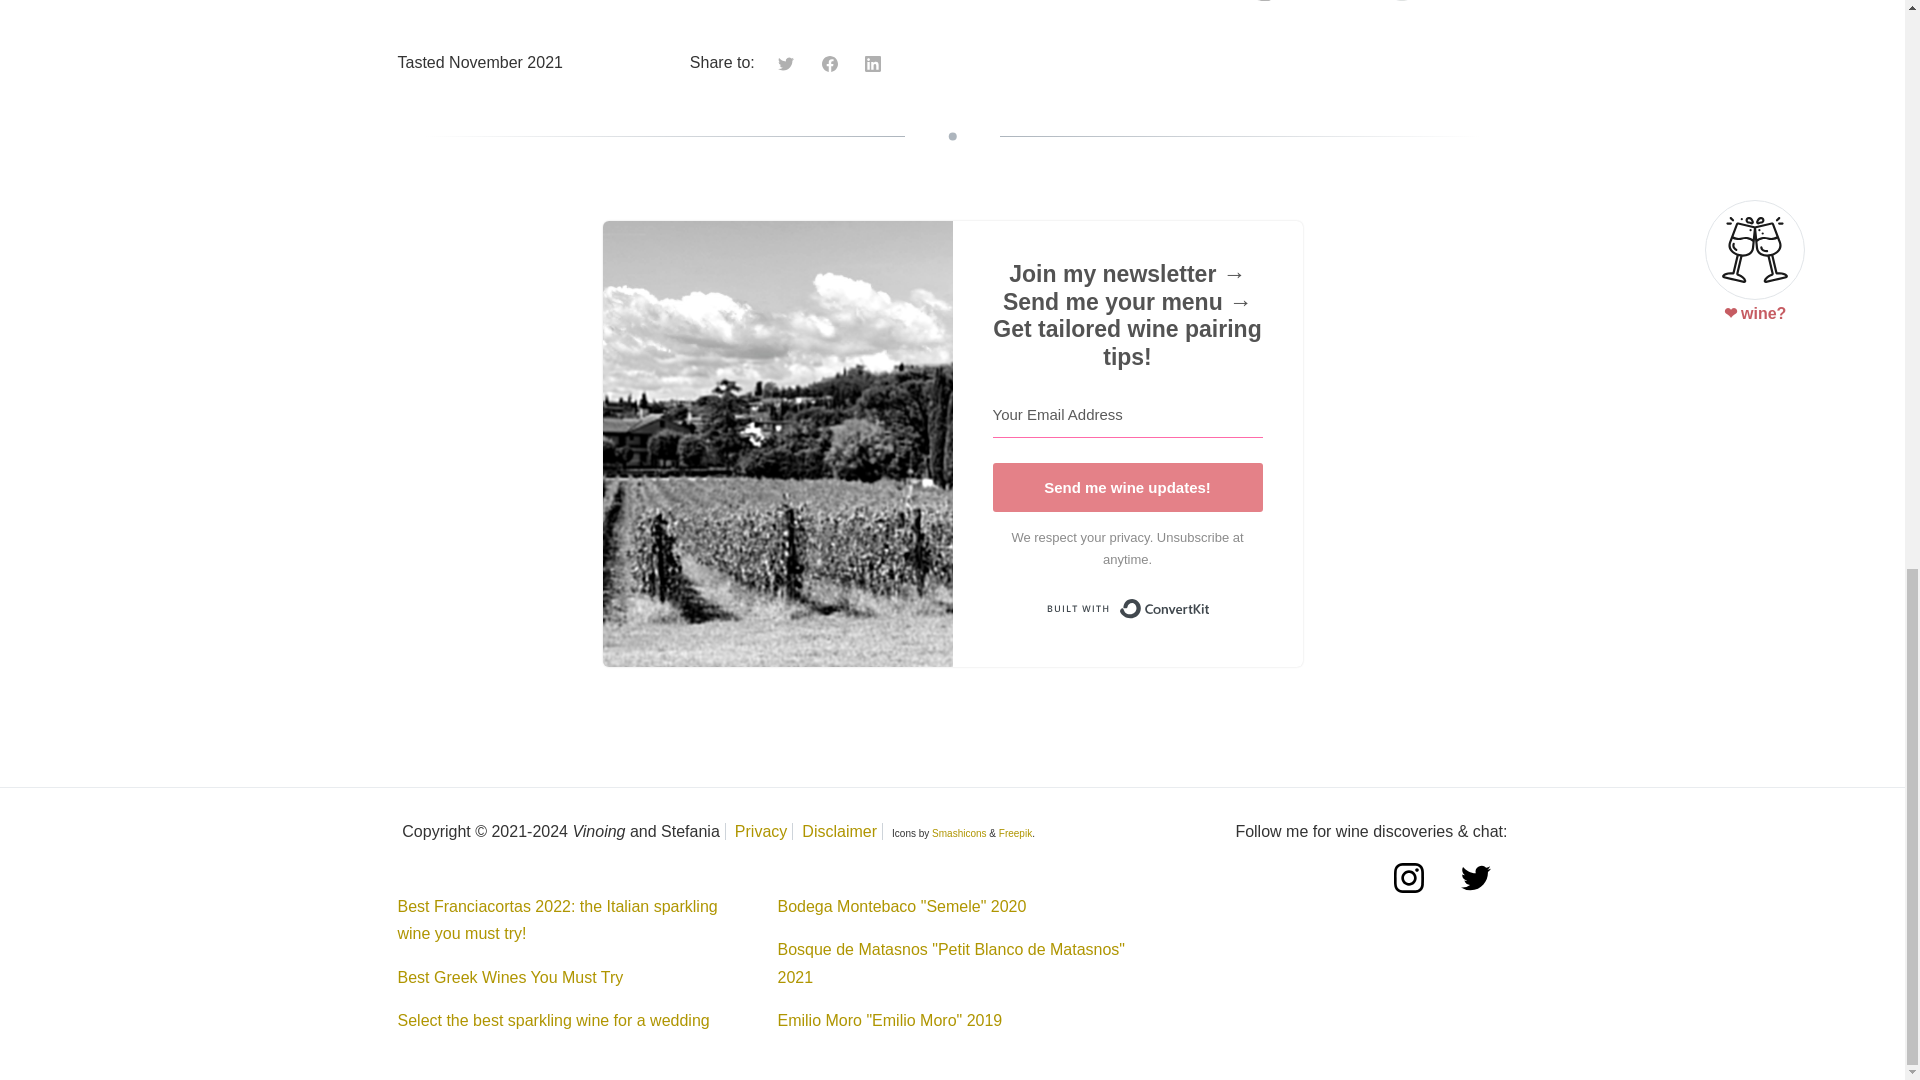  What do you see at coordinates (951, 962) in the screenshot?
I see `Bosque de Matasnos "Petit Blanco de Matasnos" 2021` at bounding box center [951, 962].